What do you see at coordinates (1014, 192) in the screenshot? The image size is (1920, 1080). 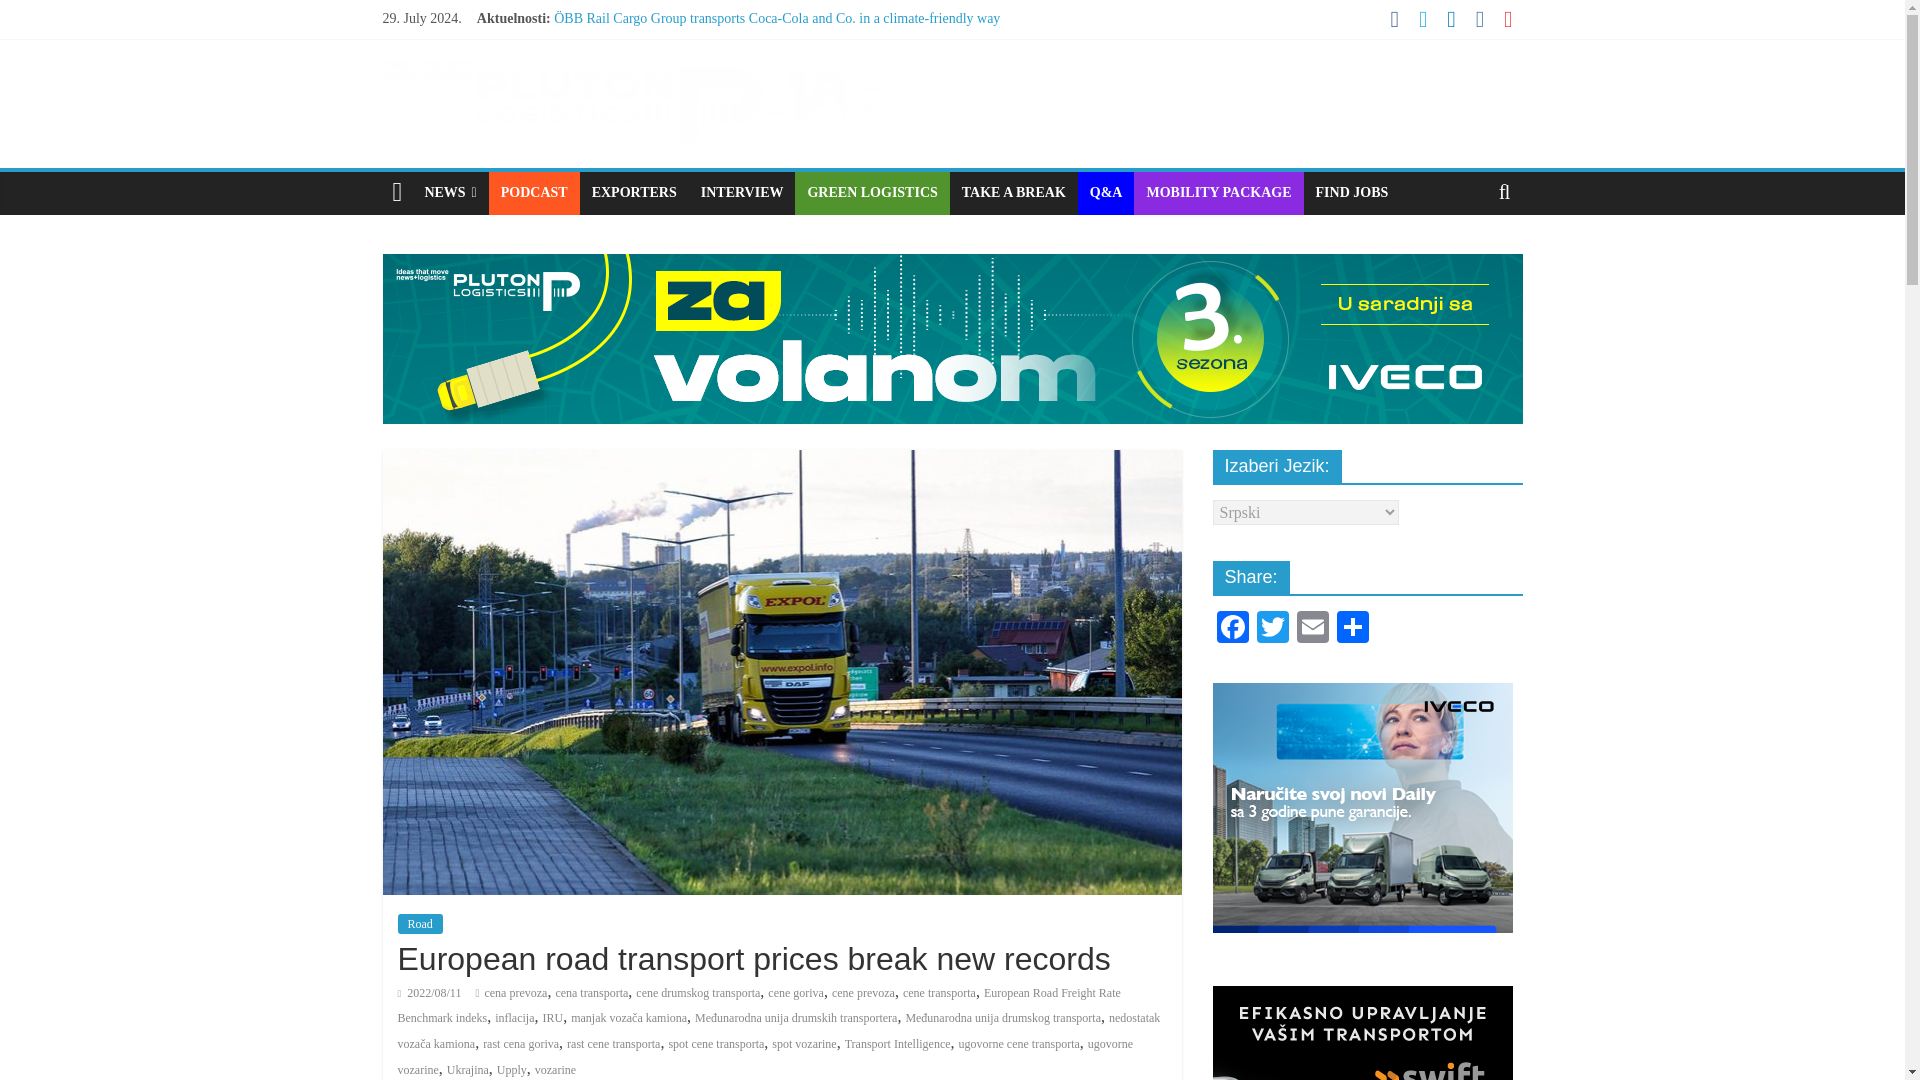 I see `TAKE A BREAK` at bounding box center [1014, 192].